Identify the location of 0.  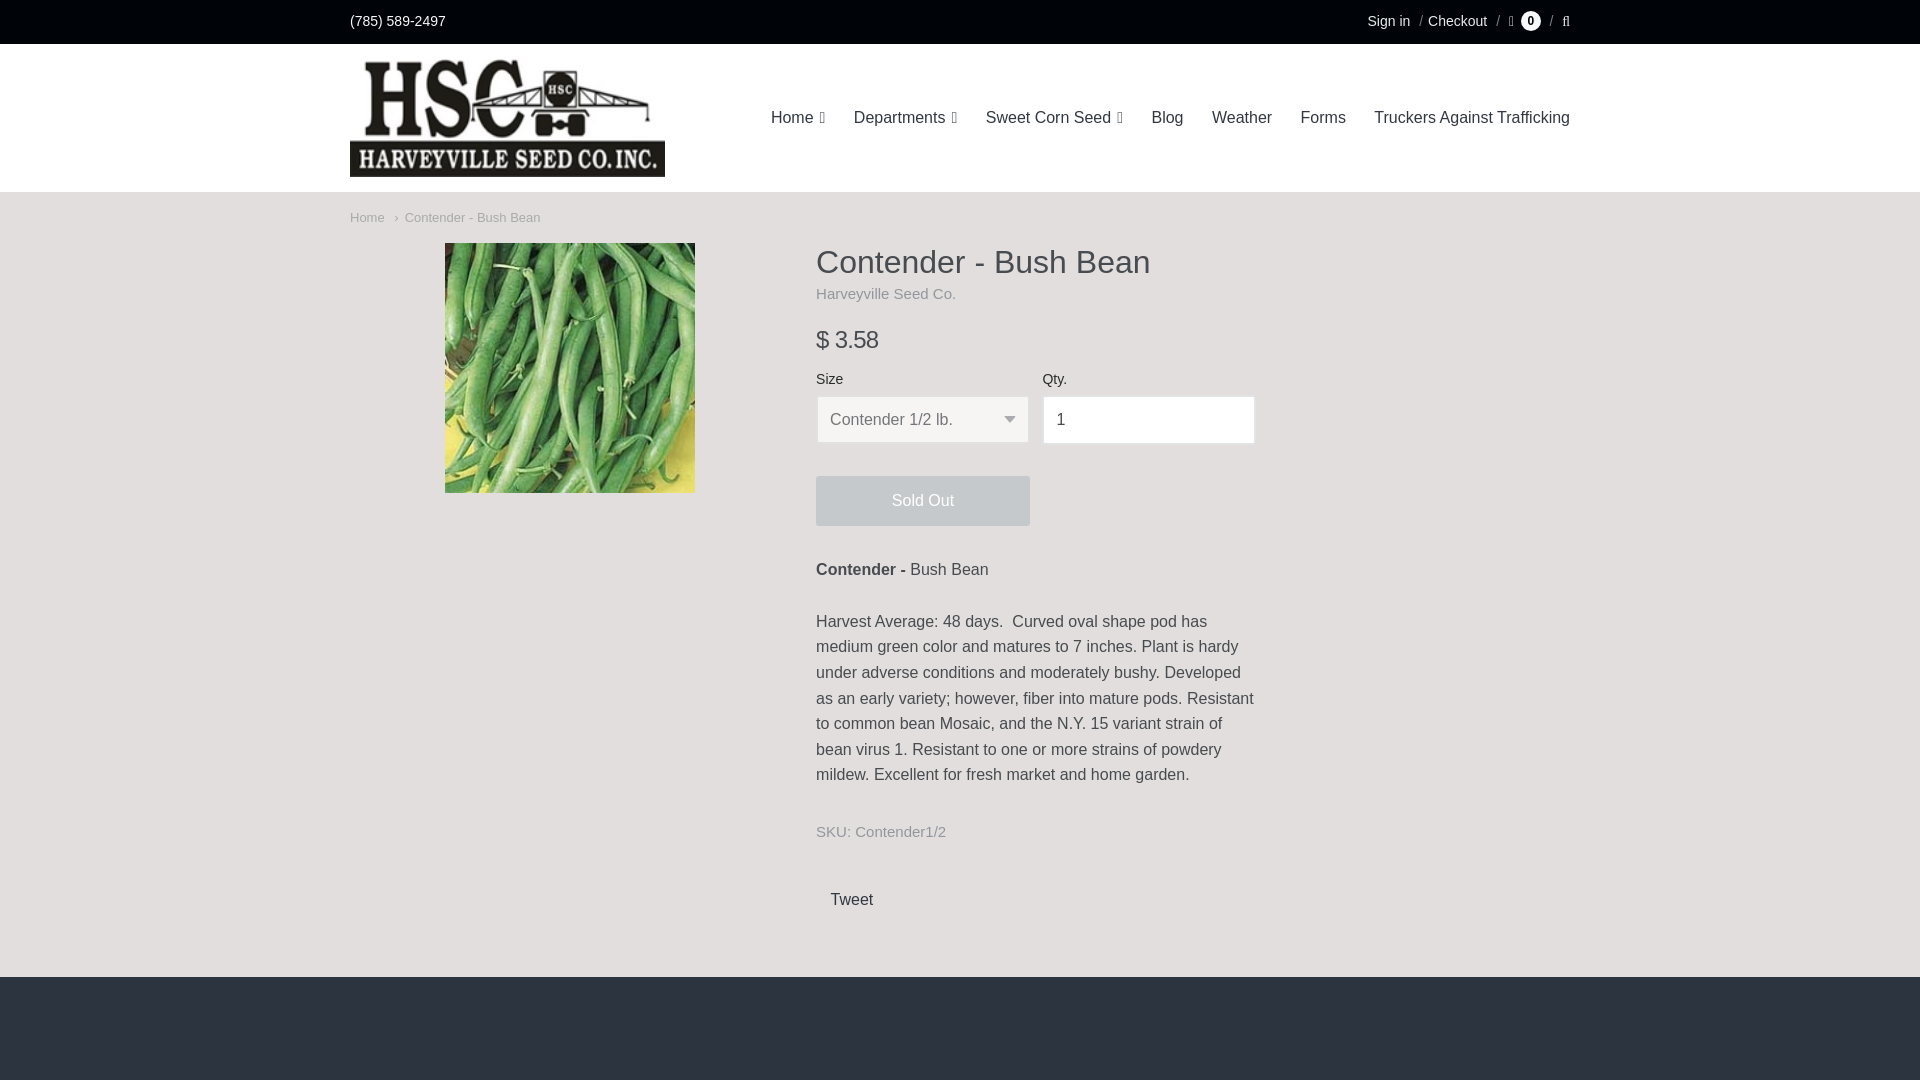
(1525, 20).